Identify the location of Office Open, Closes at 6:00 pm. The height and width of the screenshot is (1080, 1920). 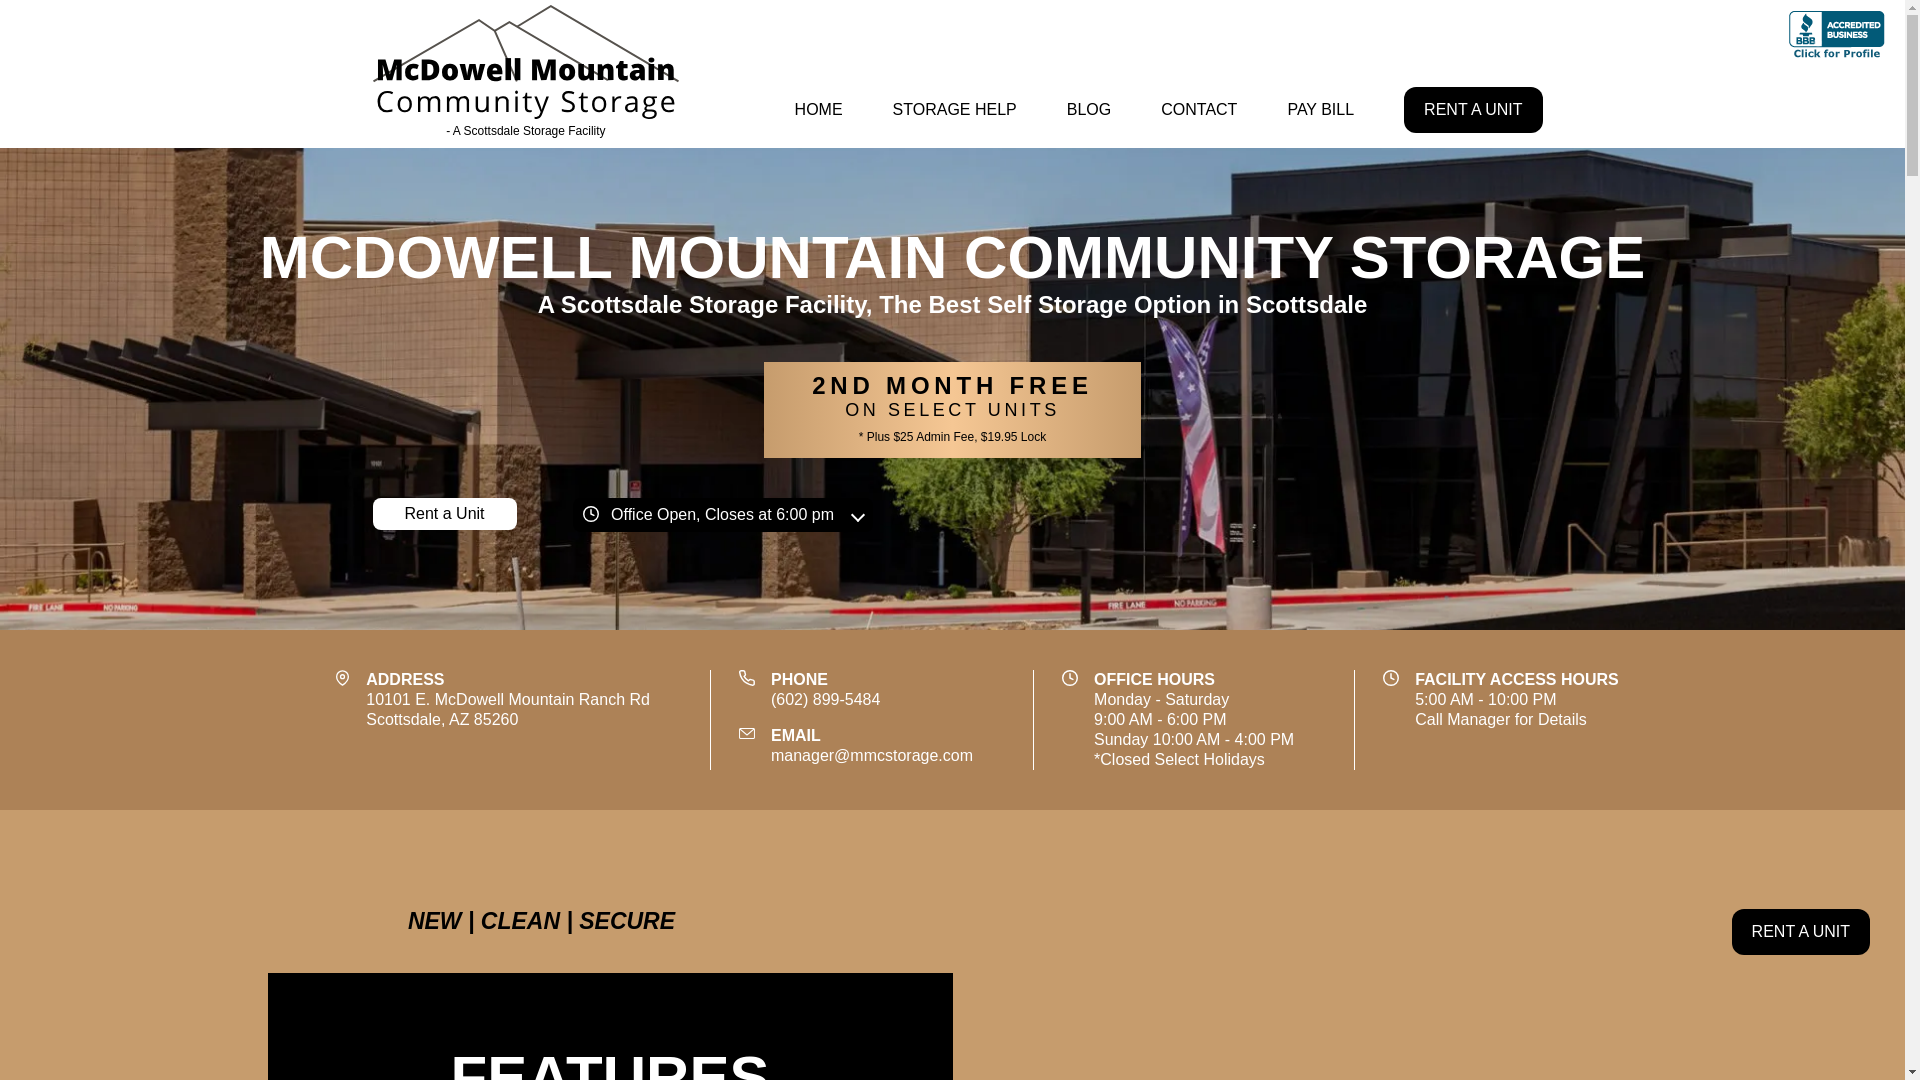
(722, 514).